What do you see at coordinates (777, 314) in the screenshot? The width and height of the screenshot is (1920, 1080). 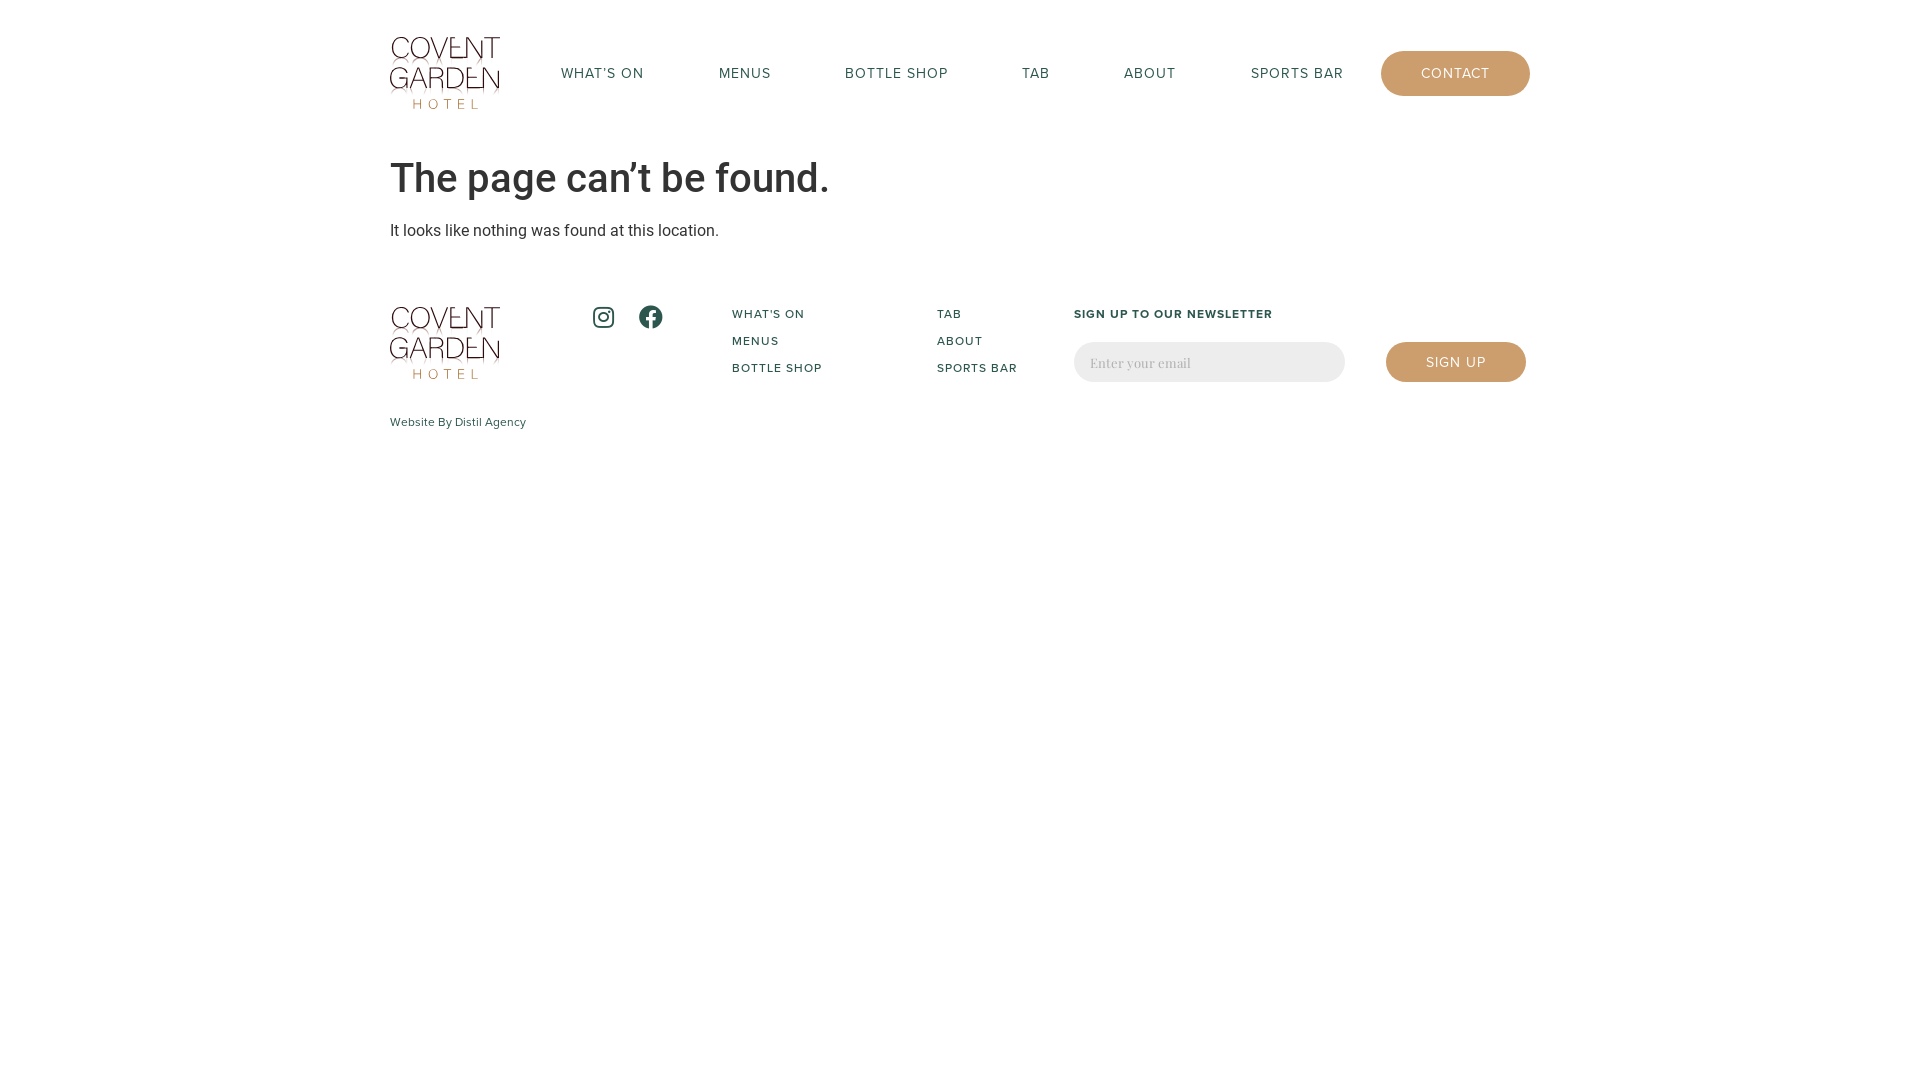 I see `WHAT'S ON` at bounding box center [777, 314].